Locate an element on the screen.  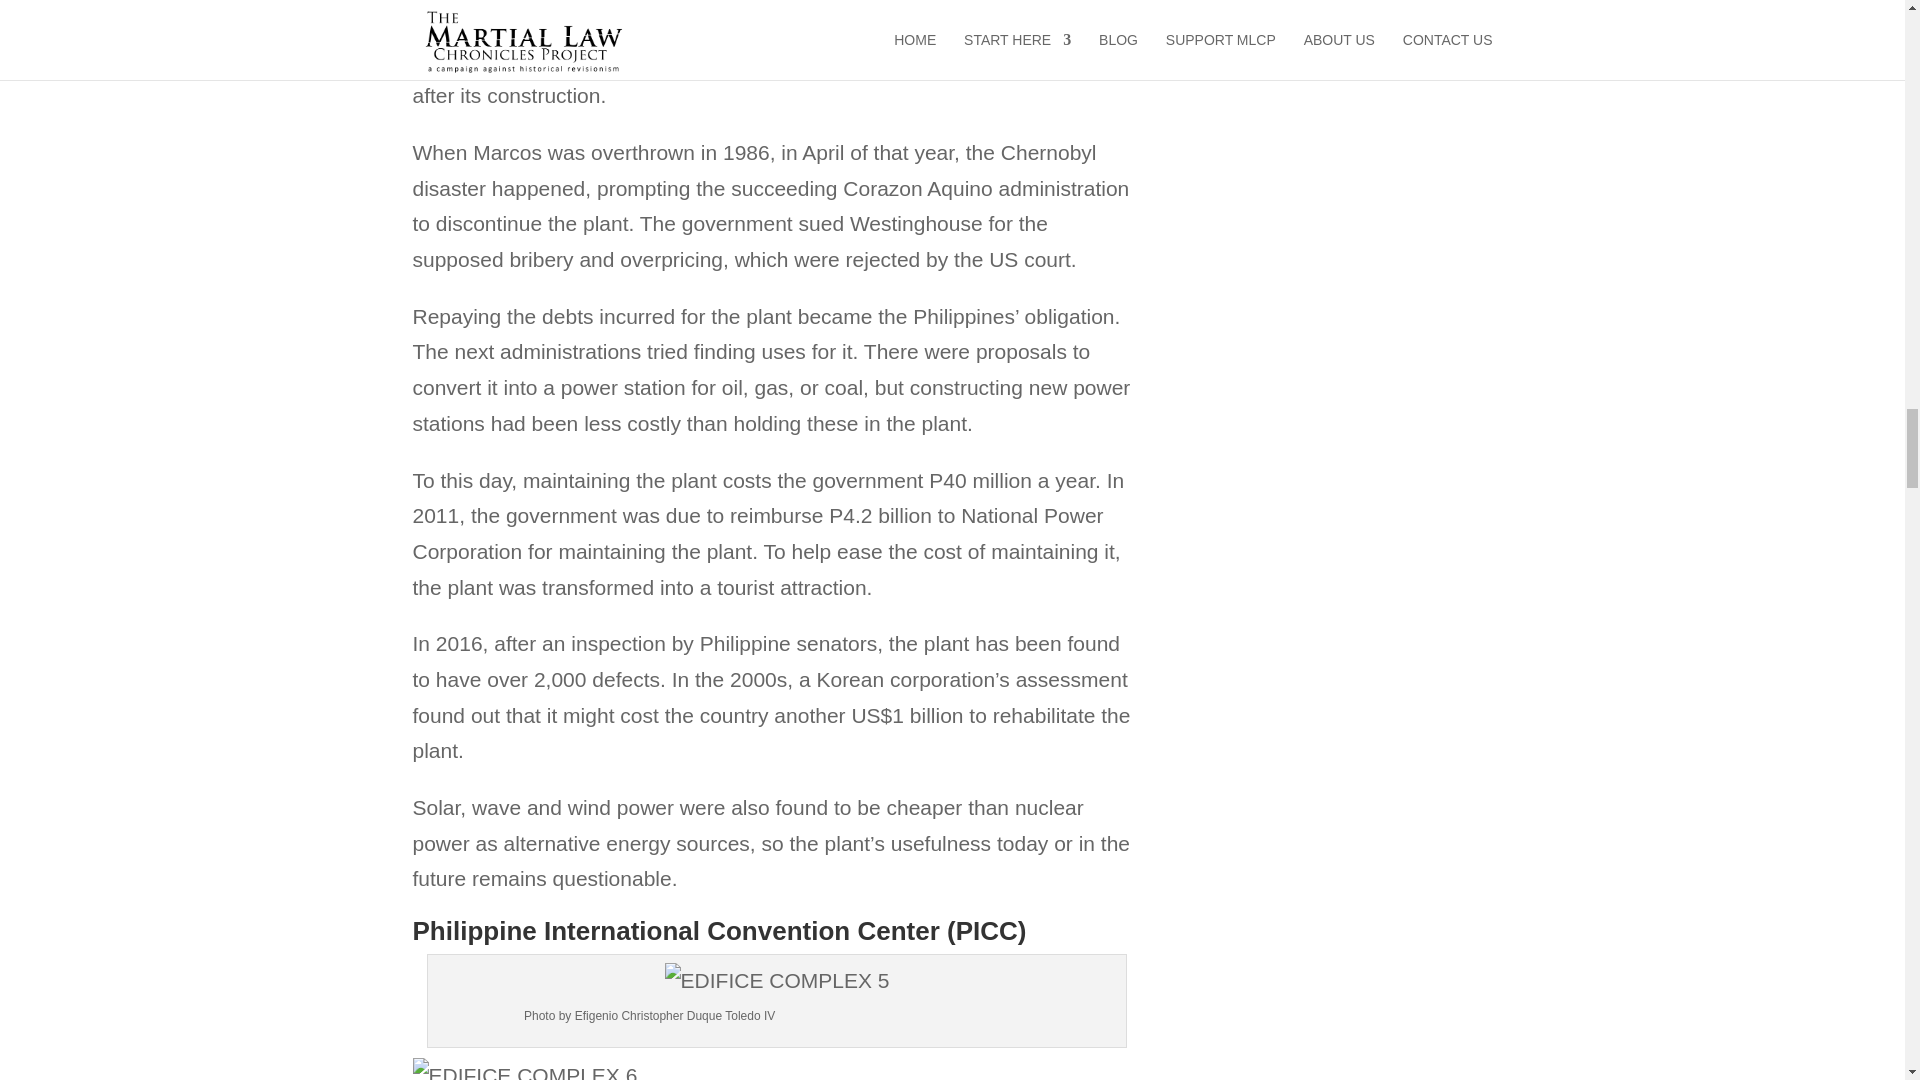
EDIFICE COMPLEX 5 is located at coordinates (777, 981).